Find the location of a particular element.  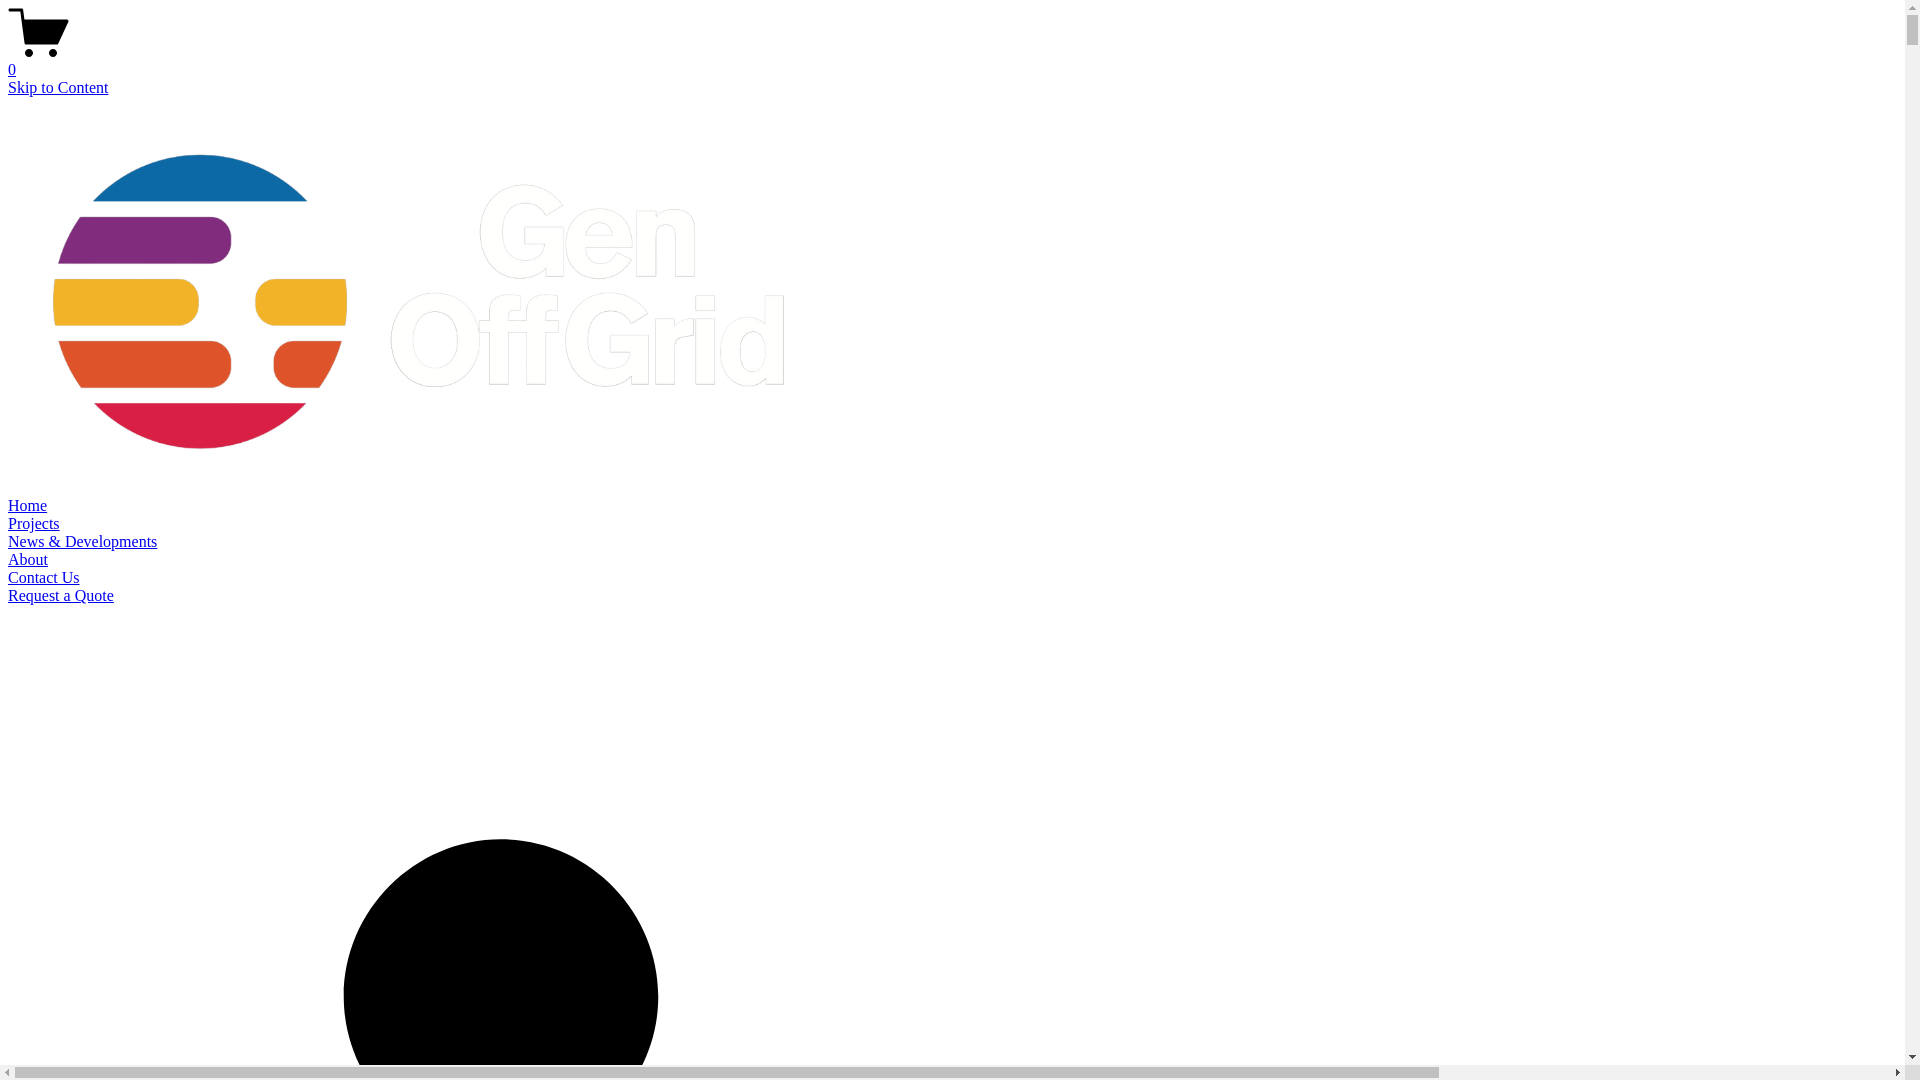

About is located at coordinates (28, 560).